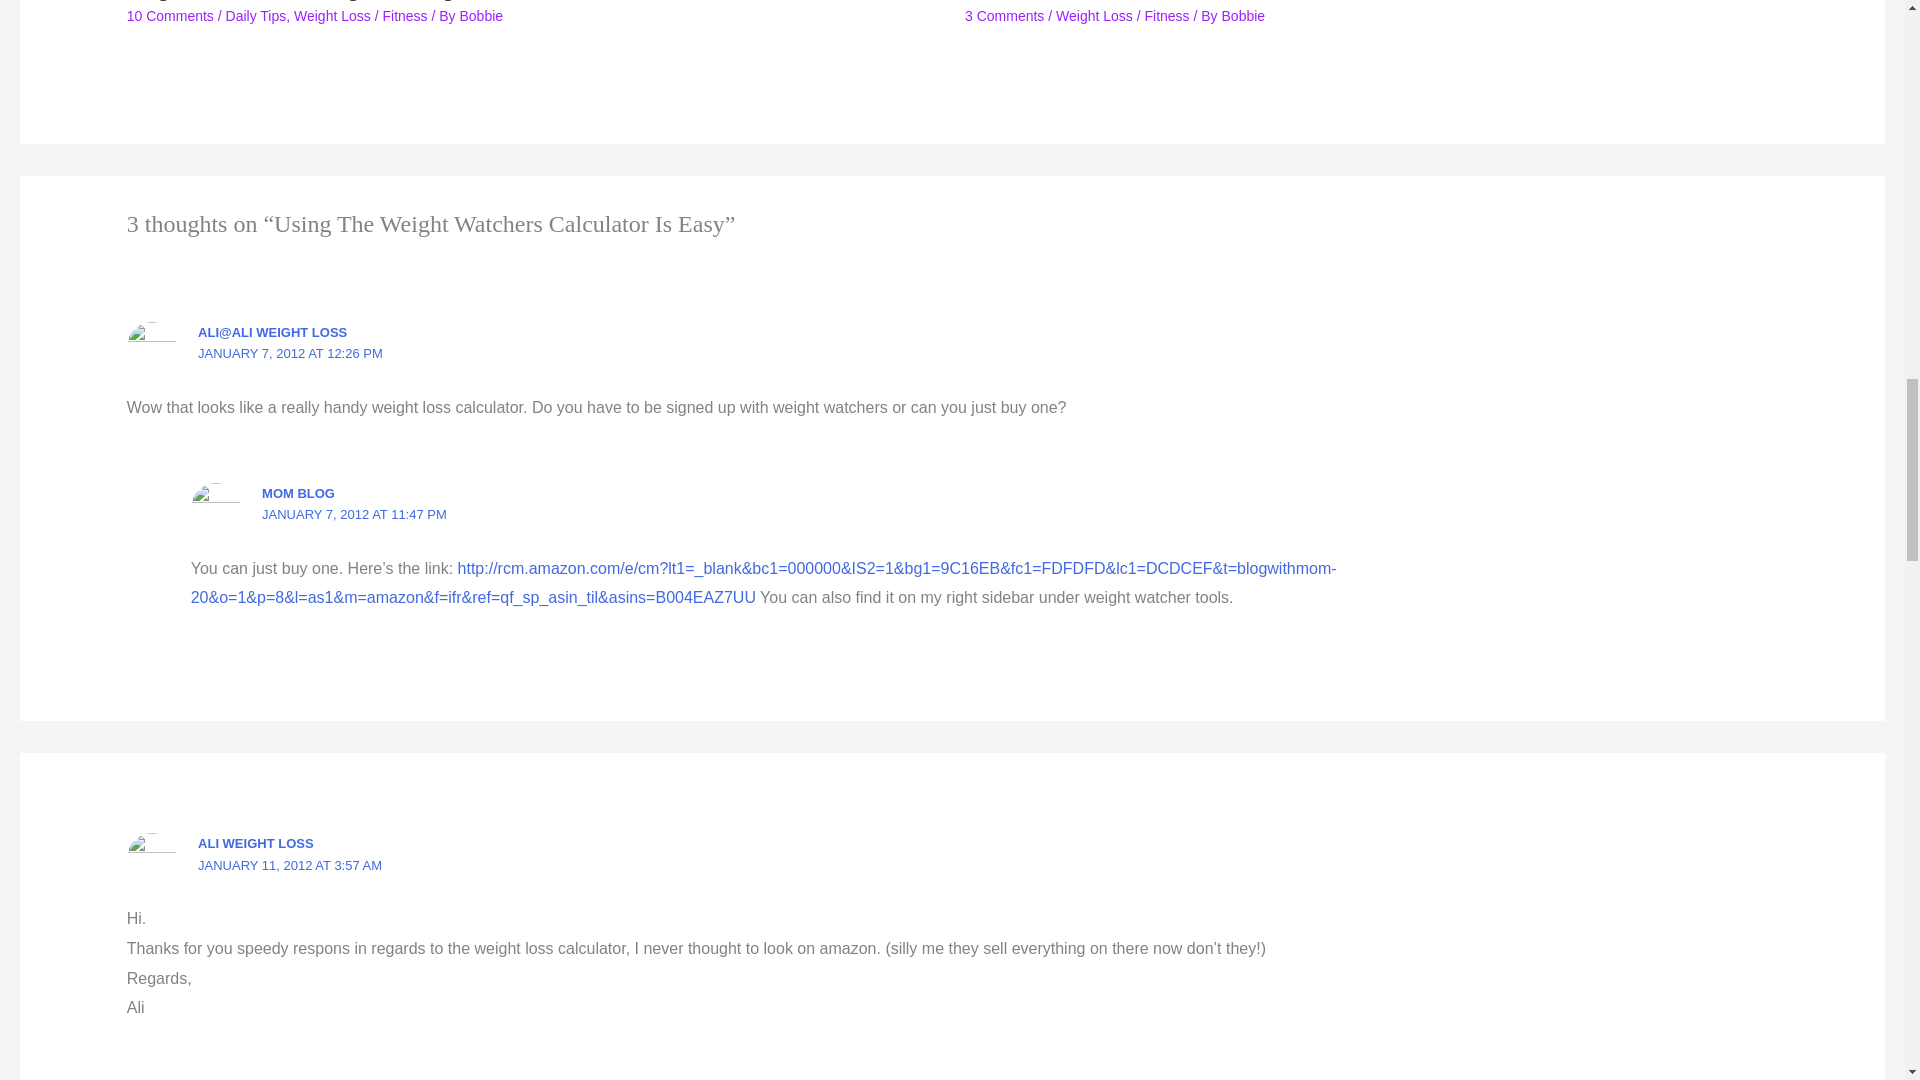 The width and height of the screenshot is (1920, 1080). I want to click on Bobbie, so click(482, 15).